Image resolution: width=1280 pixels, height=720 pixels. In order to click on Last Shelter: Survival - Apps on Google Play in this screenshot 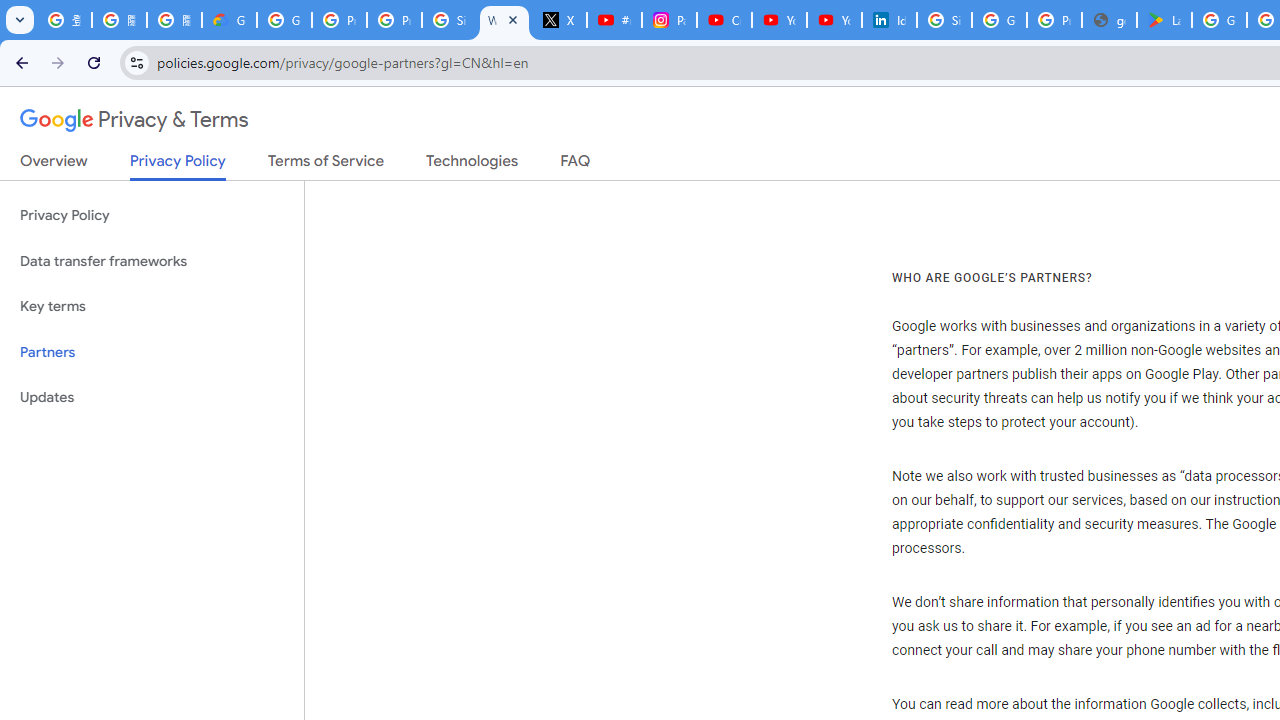, I will do `click(1164, 20)`.